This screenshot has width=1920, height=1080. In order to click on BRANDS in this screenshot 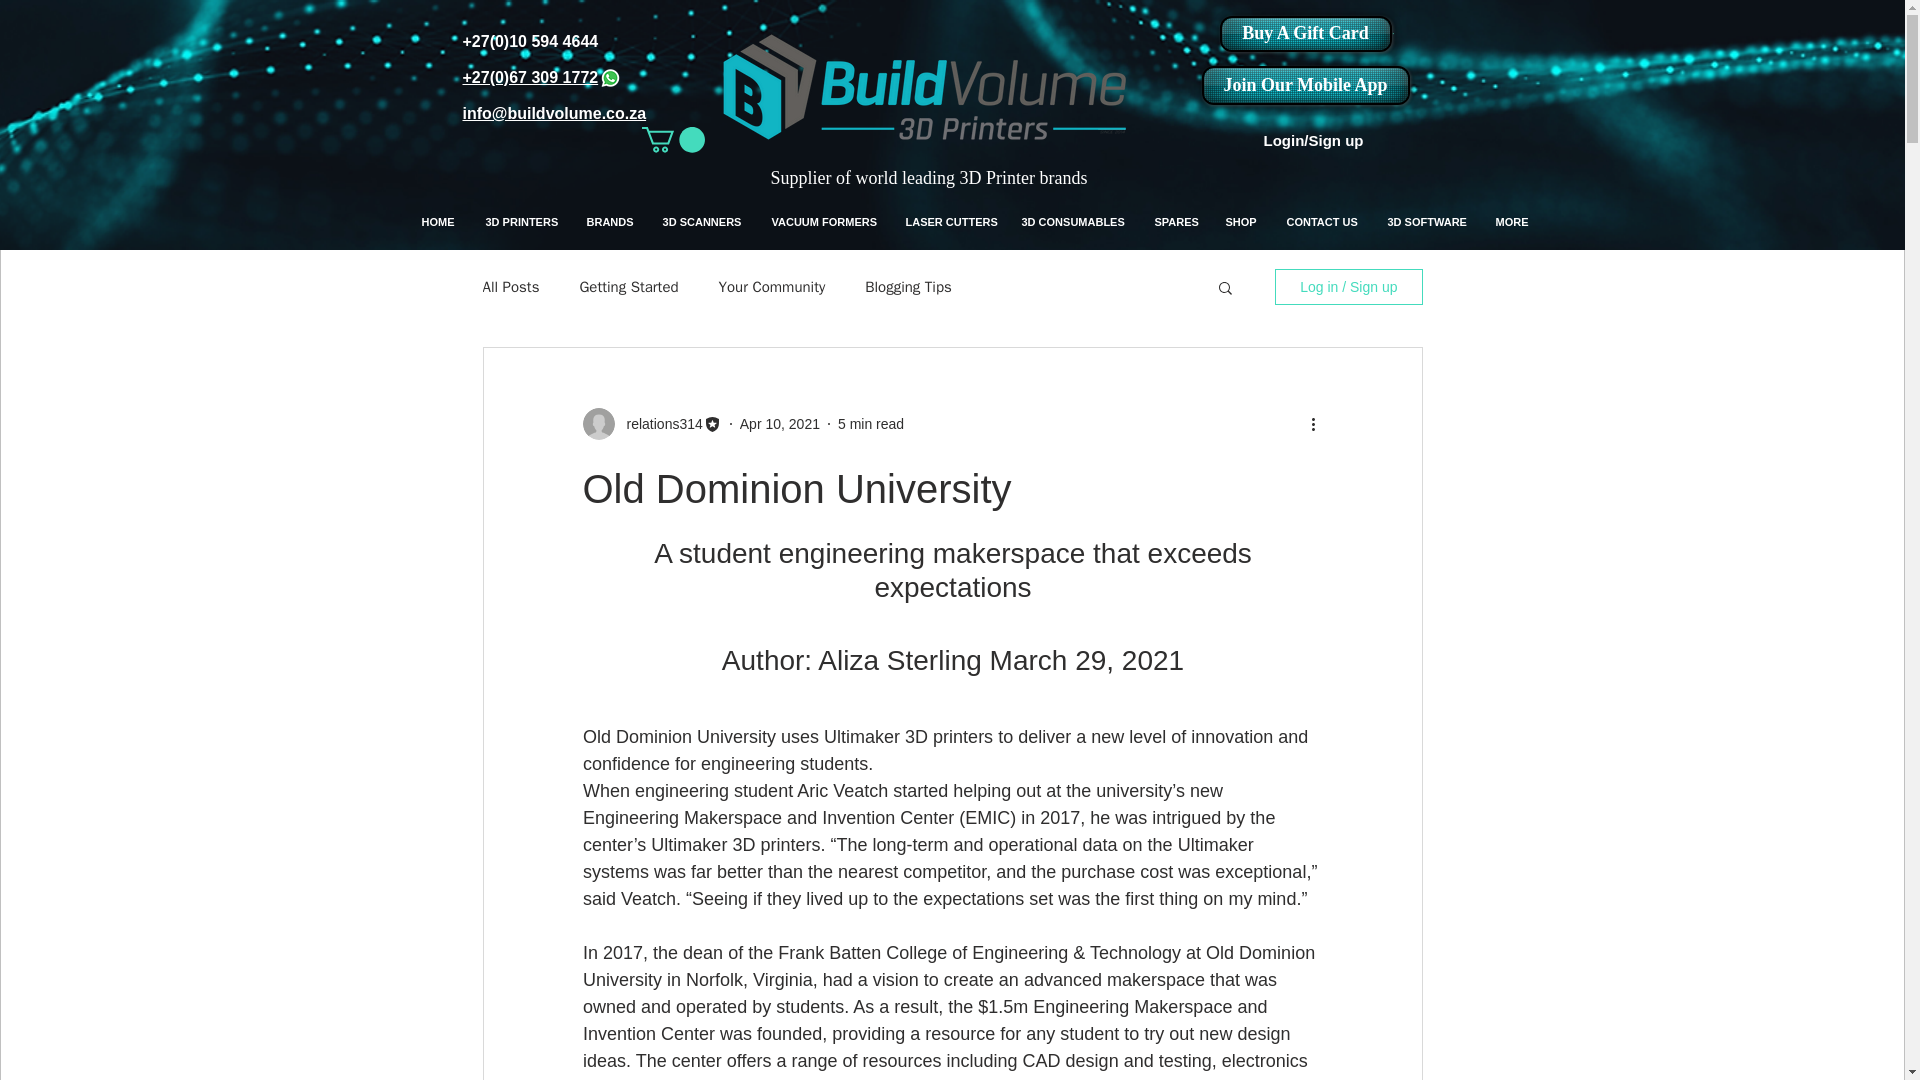, I will do `click(610, 222)`.